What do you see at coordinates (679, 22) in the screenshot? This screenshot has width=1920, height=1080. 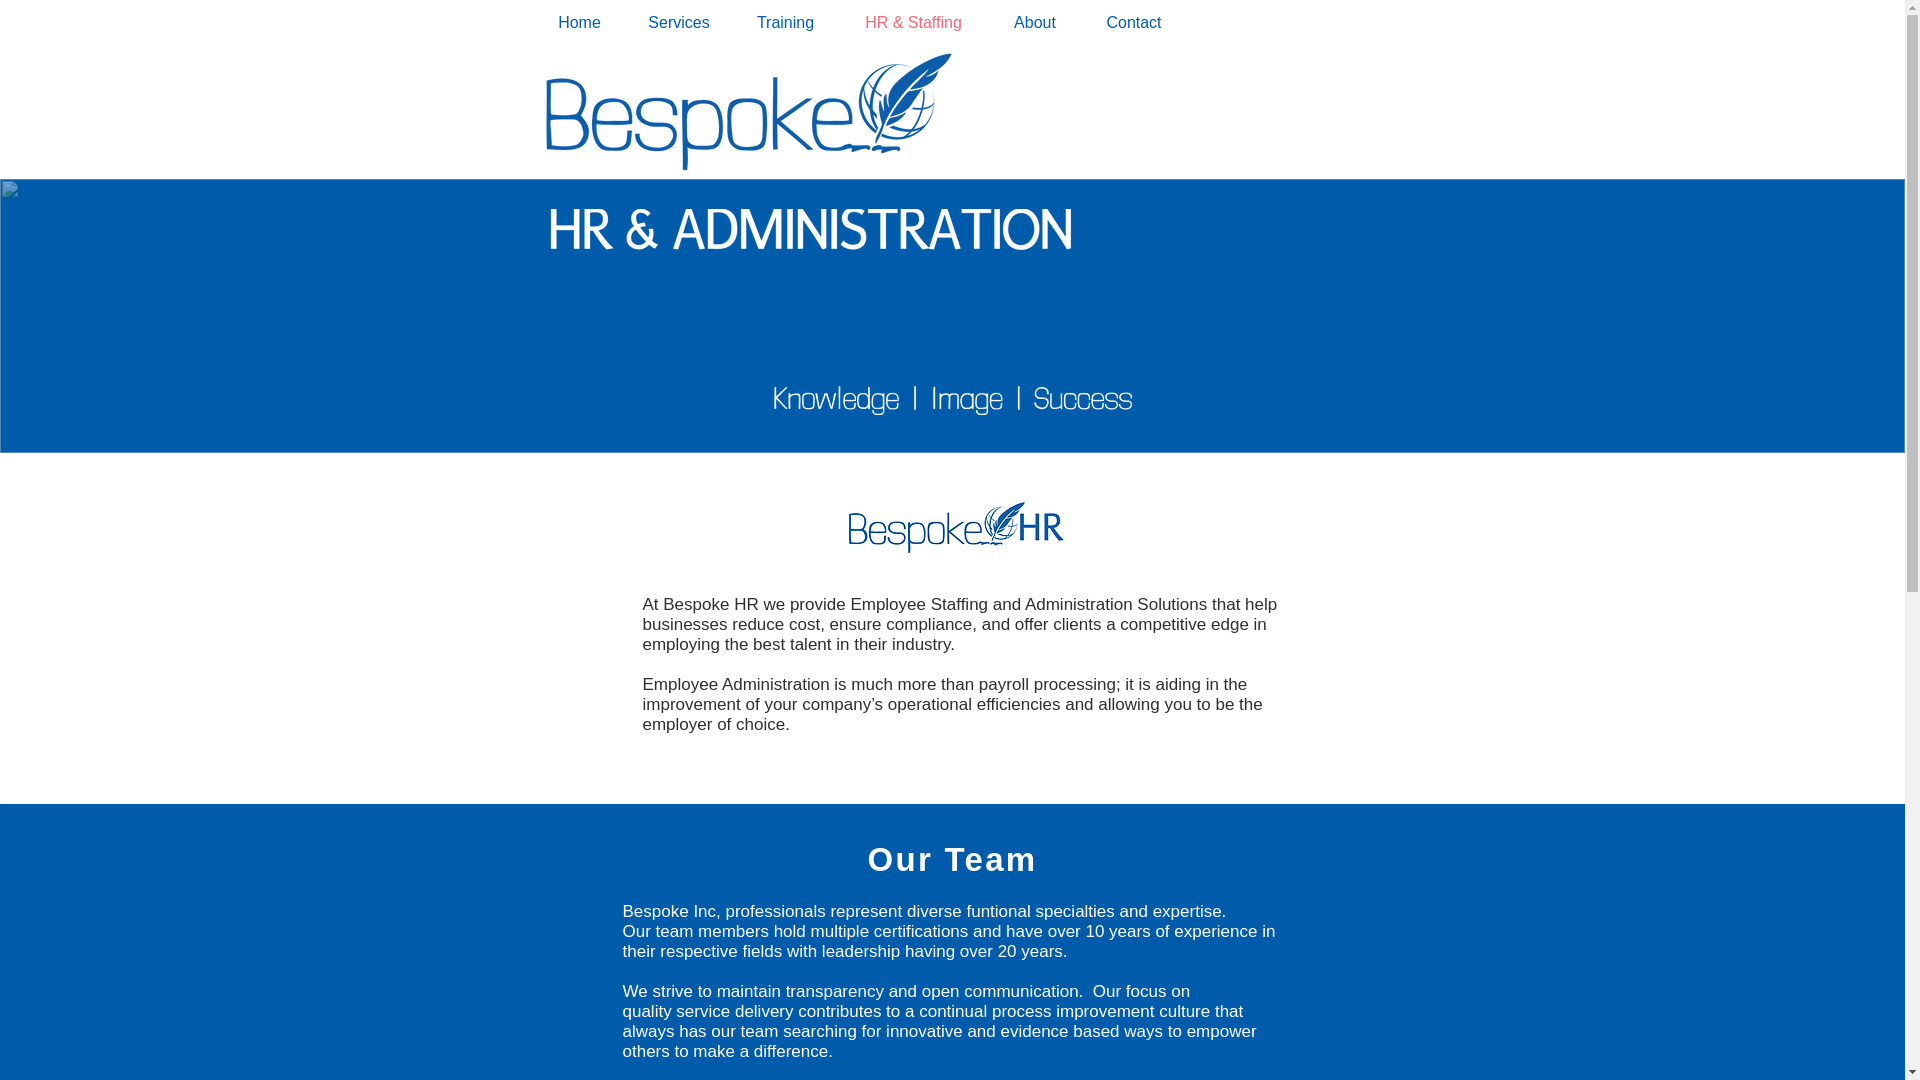 I see `Services` at bounding box center [679, 22].